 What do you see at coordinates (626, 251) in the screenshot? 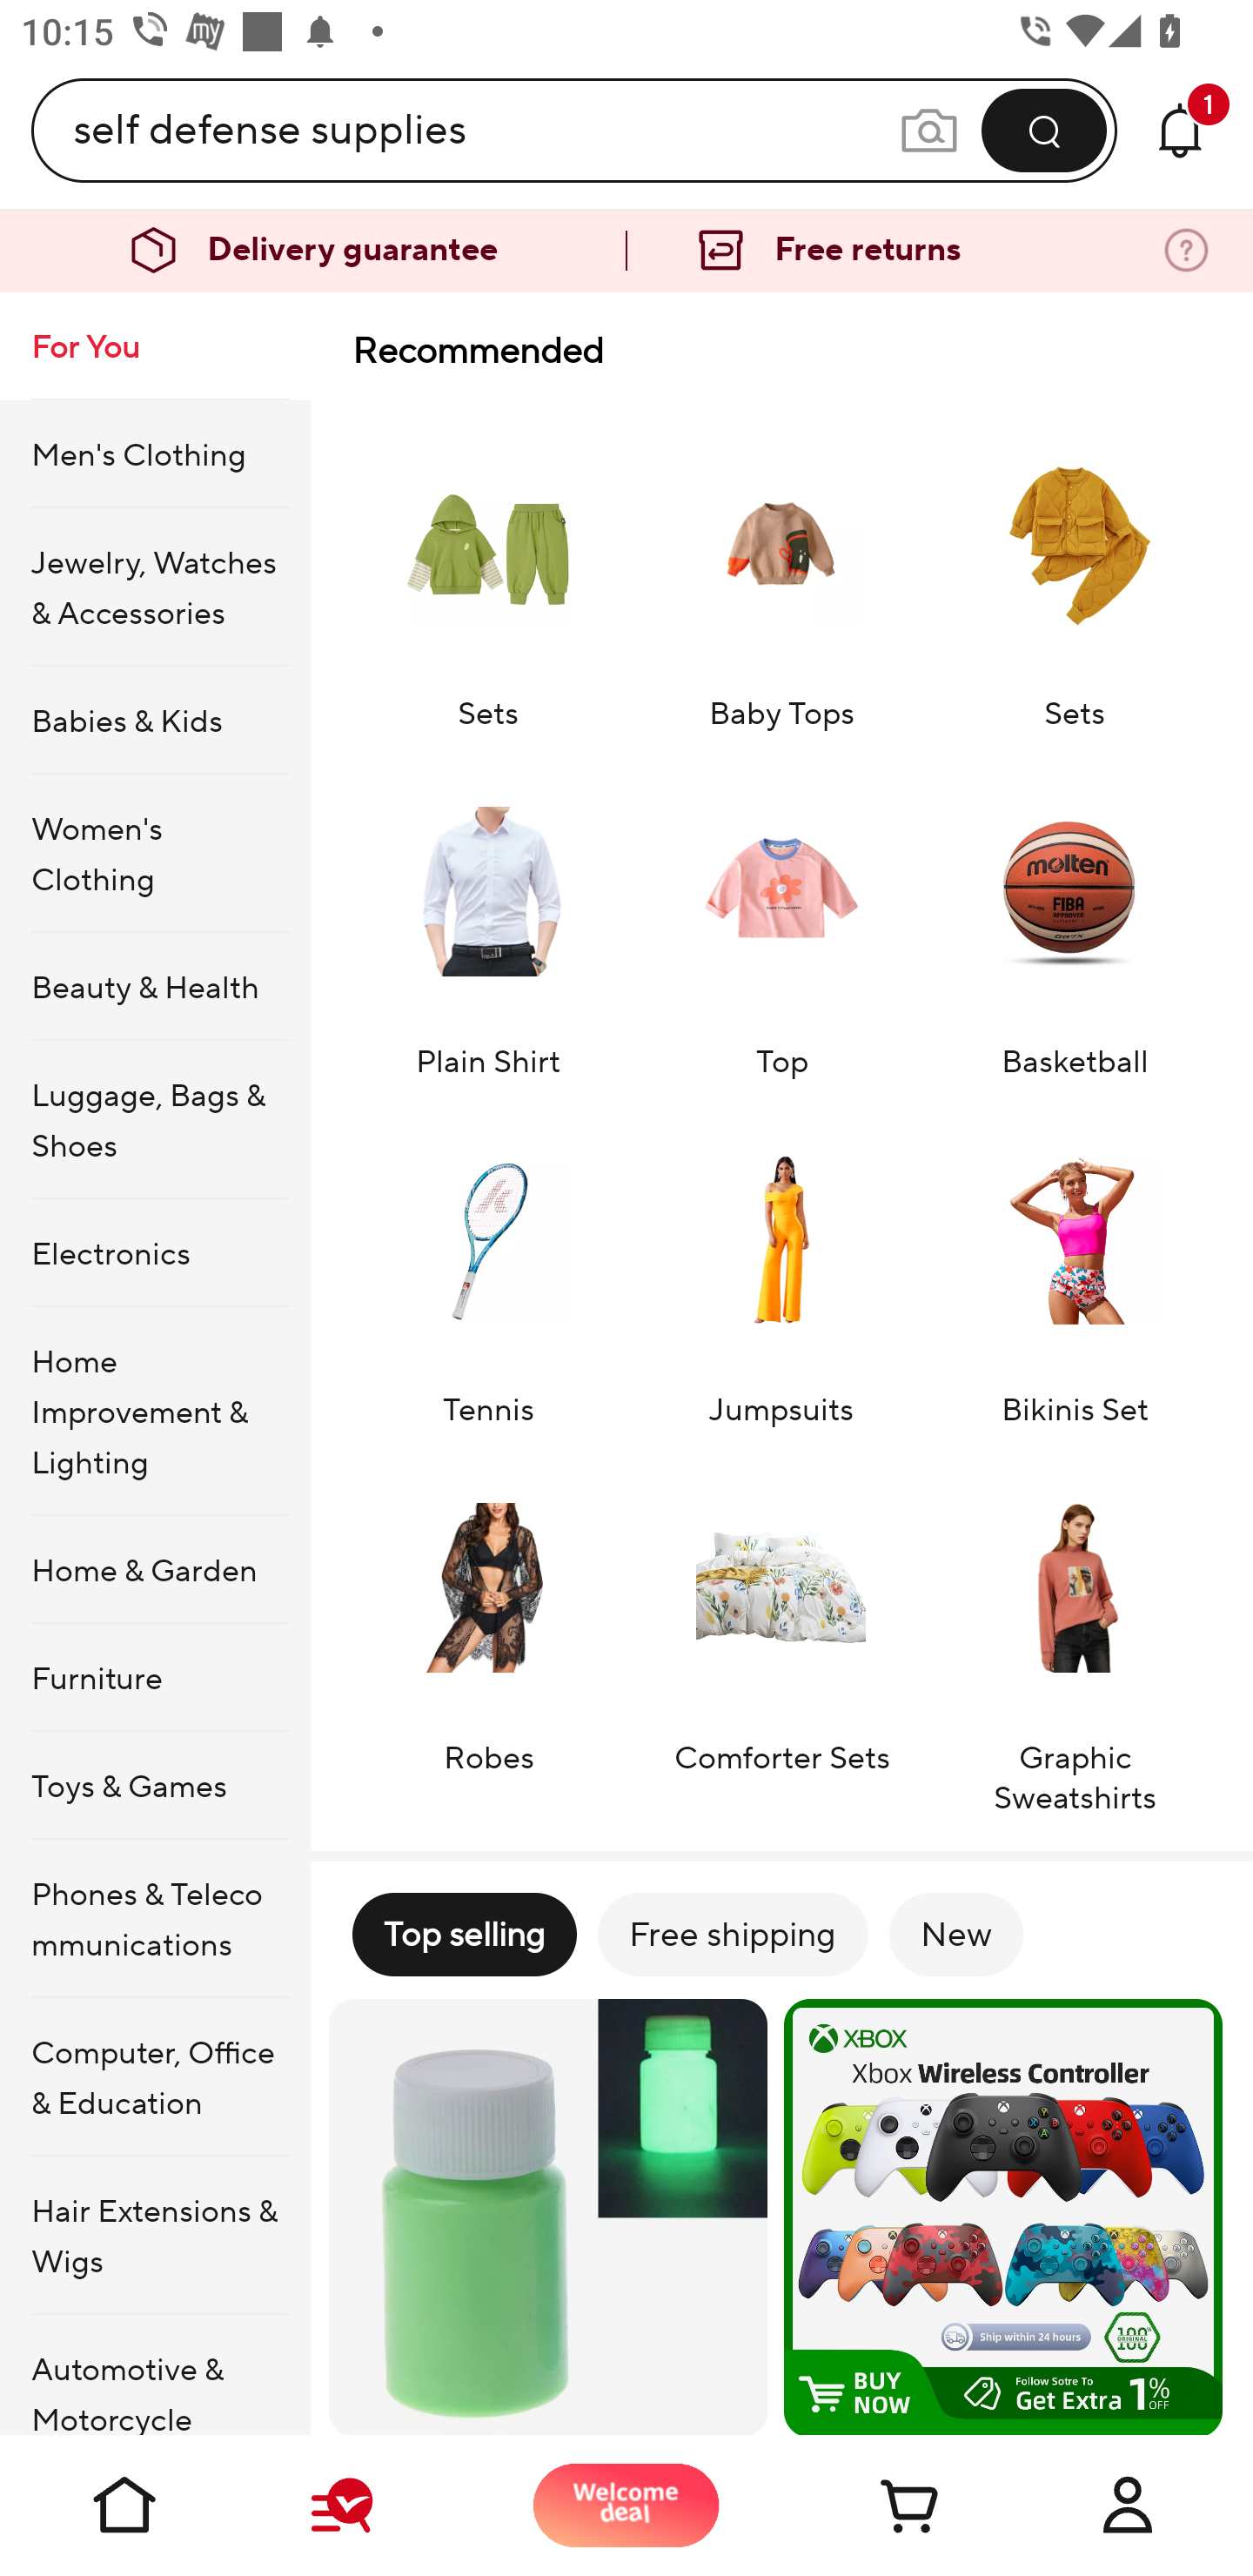
I see `Delivery guarantee Free returns` at bounding box center [626, 251].